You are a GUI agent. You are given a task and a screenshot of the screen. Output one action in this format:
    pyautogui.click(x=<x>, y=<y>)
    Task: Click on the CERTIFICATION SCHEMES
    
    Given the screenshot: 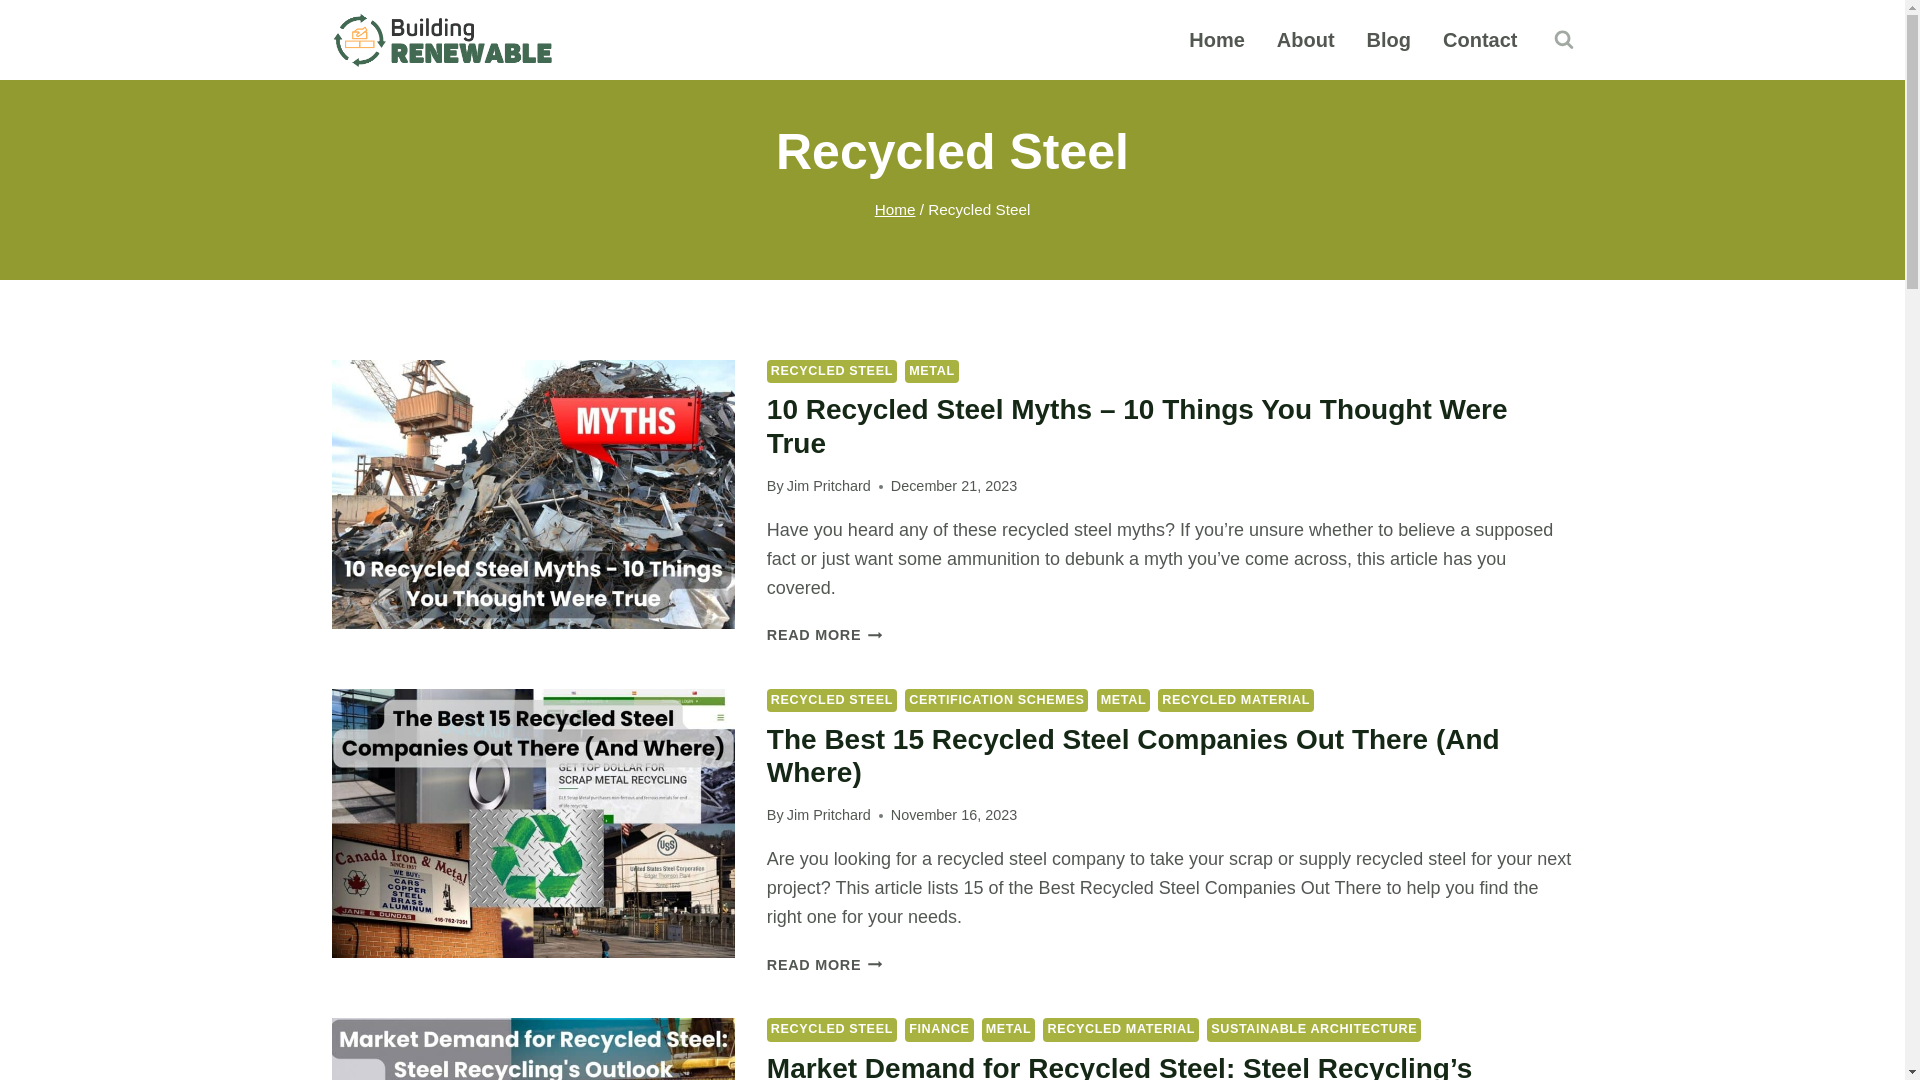 What is the action you would take?
    pyautogui.click(x=996, y=700)
    